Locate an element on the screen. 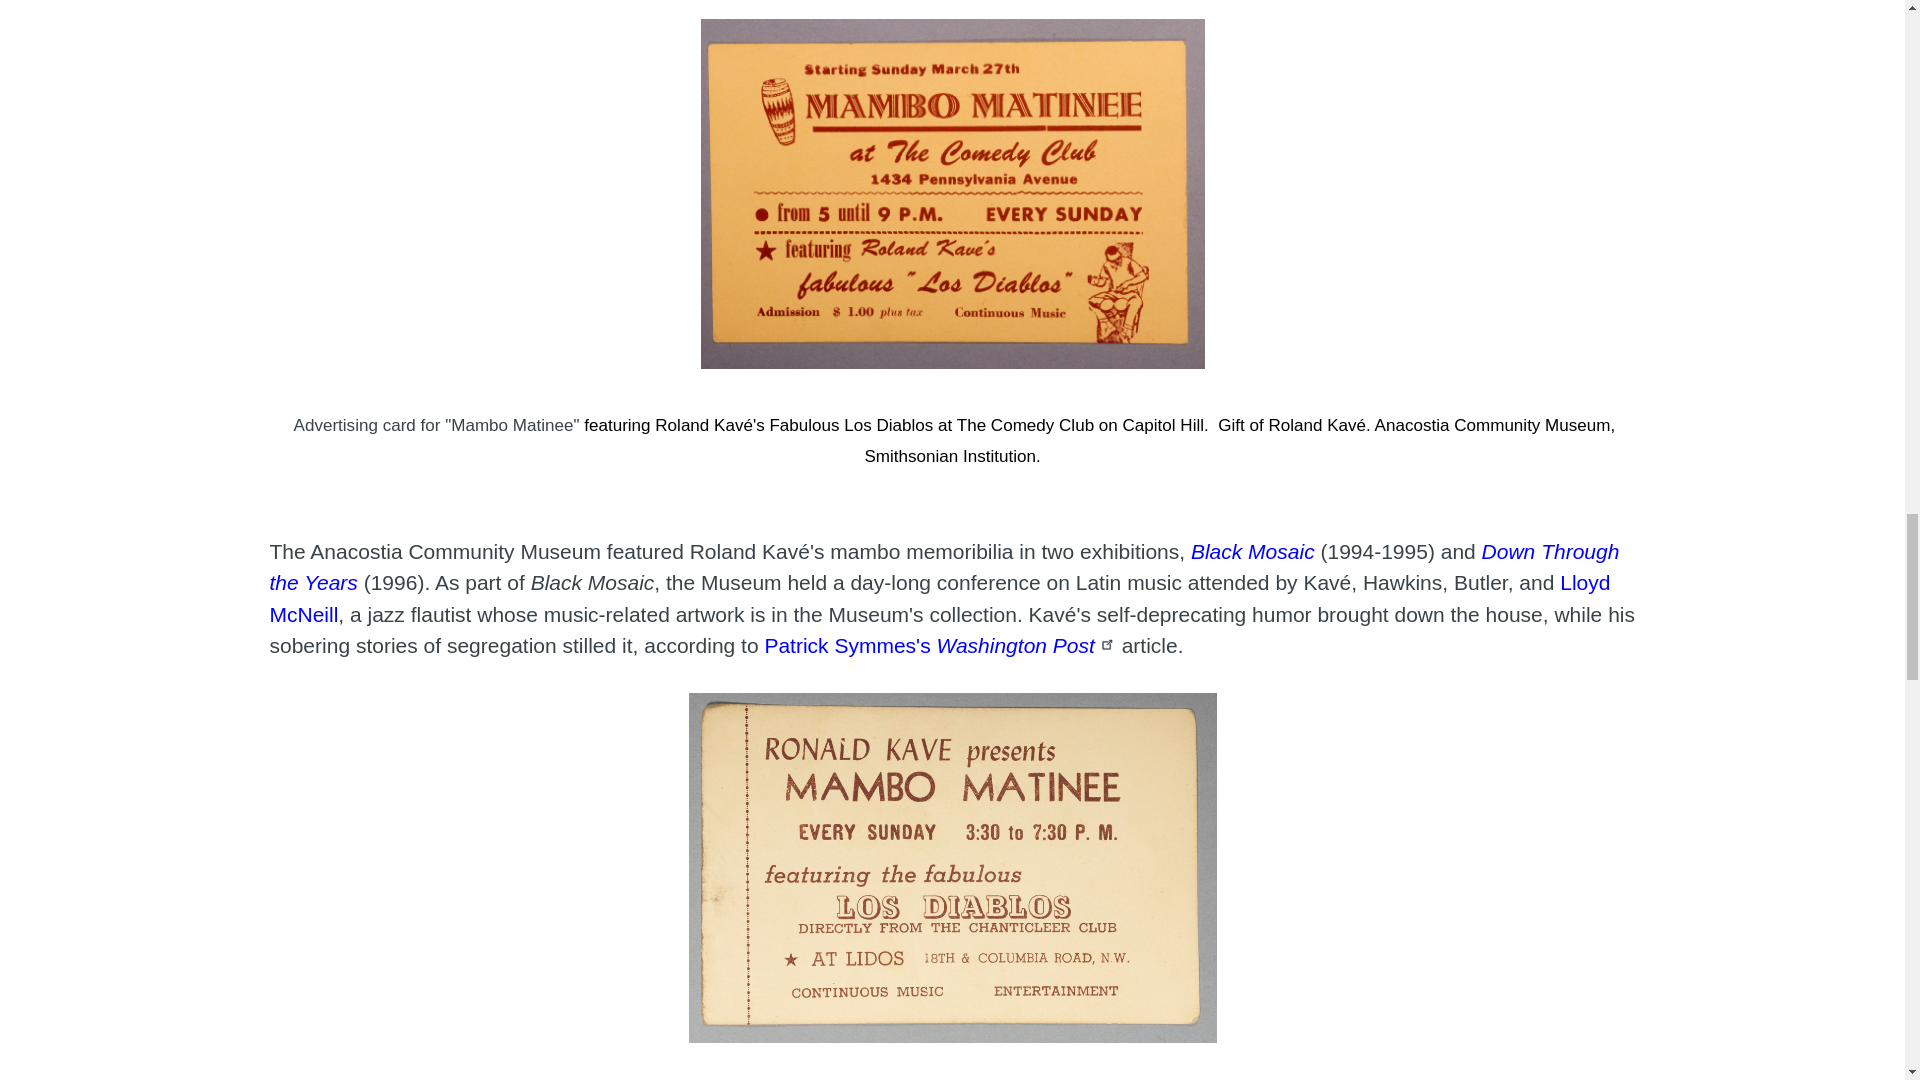 This screenshot has height=1080, width=1920. Lloyd McNeill is located at coordinates (940, 599).